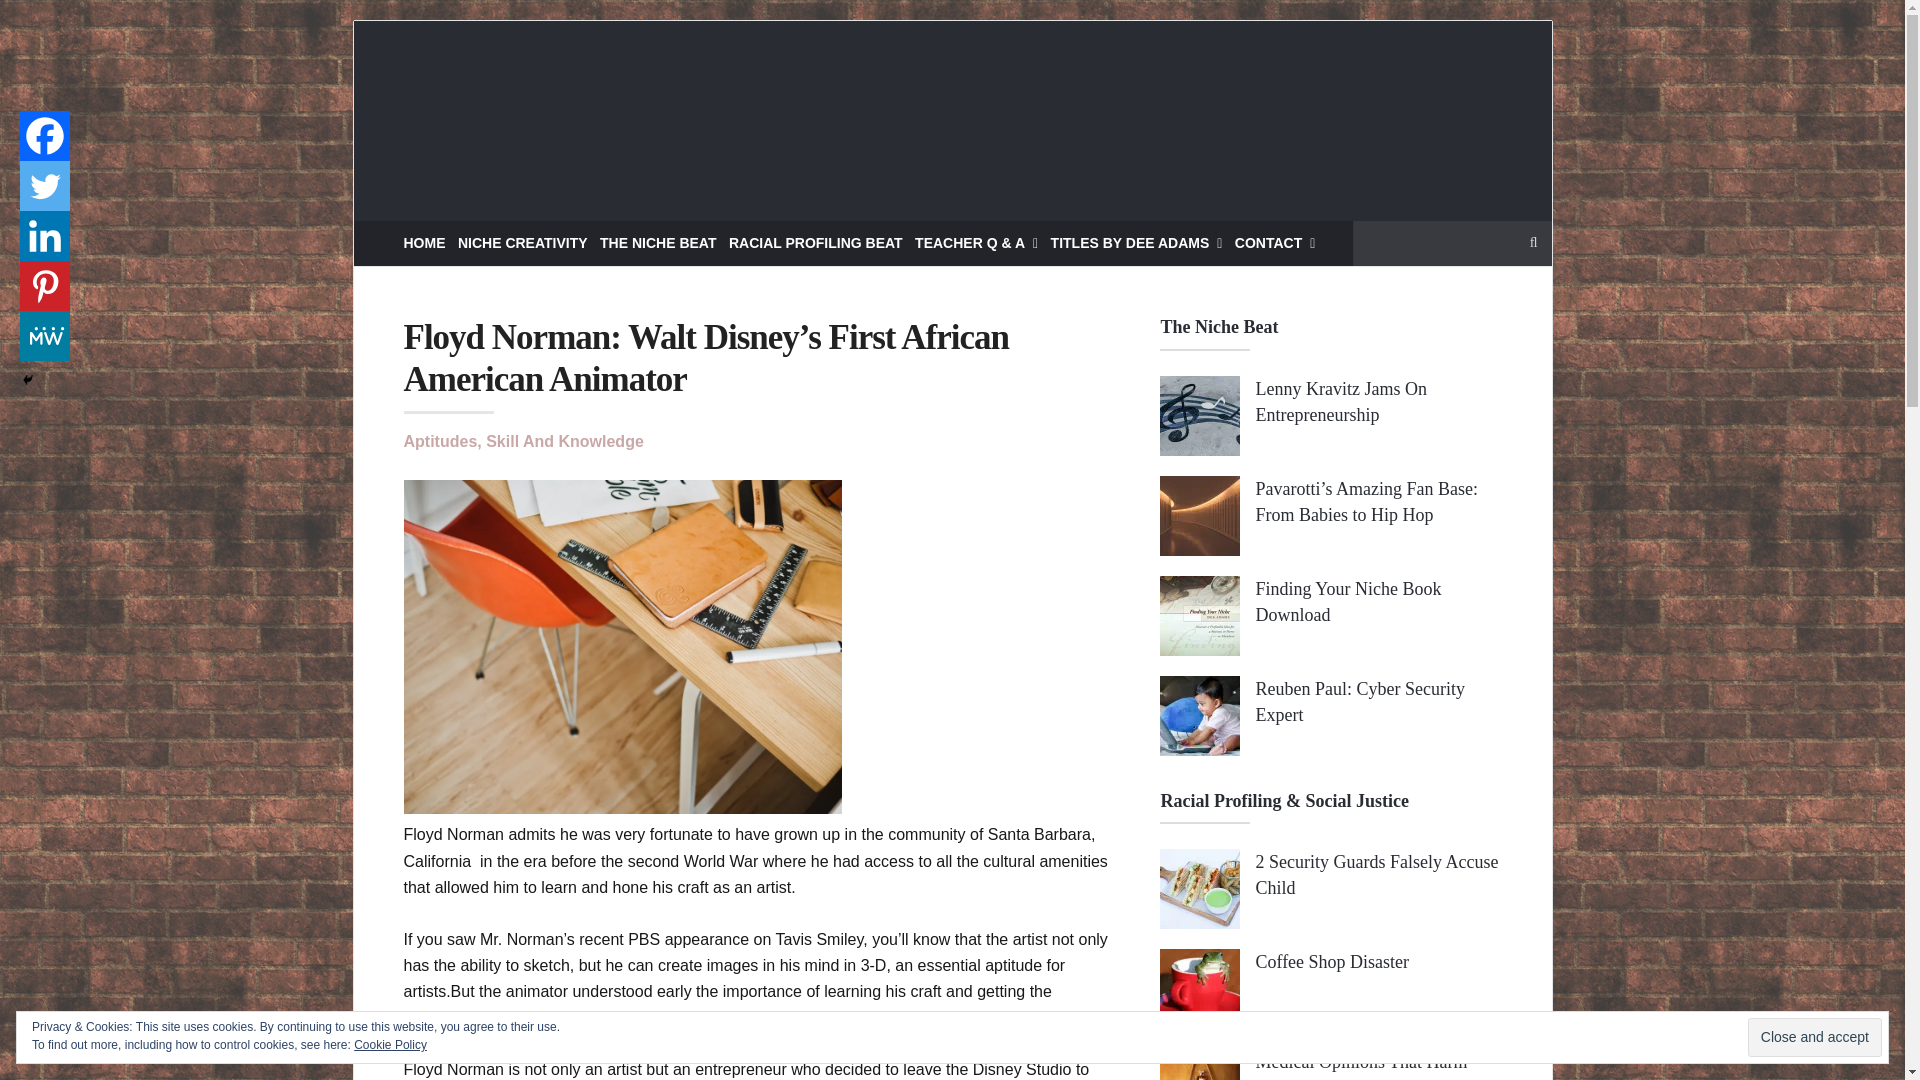 The width and height of the screenshot is (1920, 1080). What do you see at coordinates (522, 243) in the screenshot?
I see `NICHE CREATIVITY` at bounding box center [522, 243].